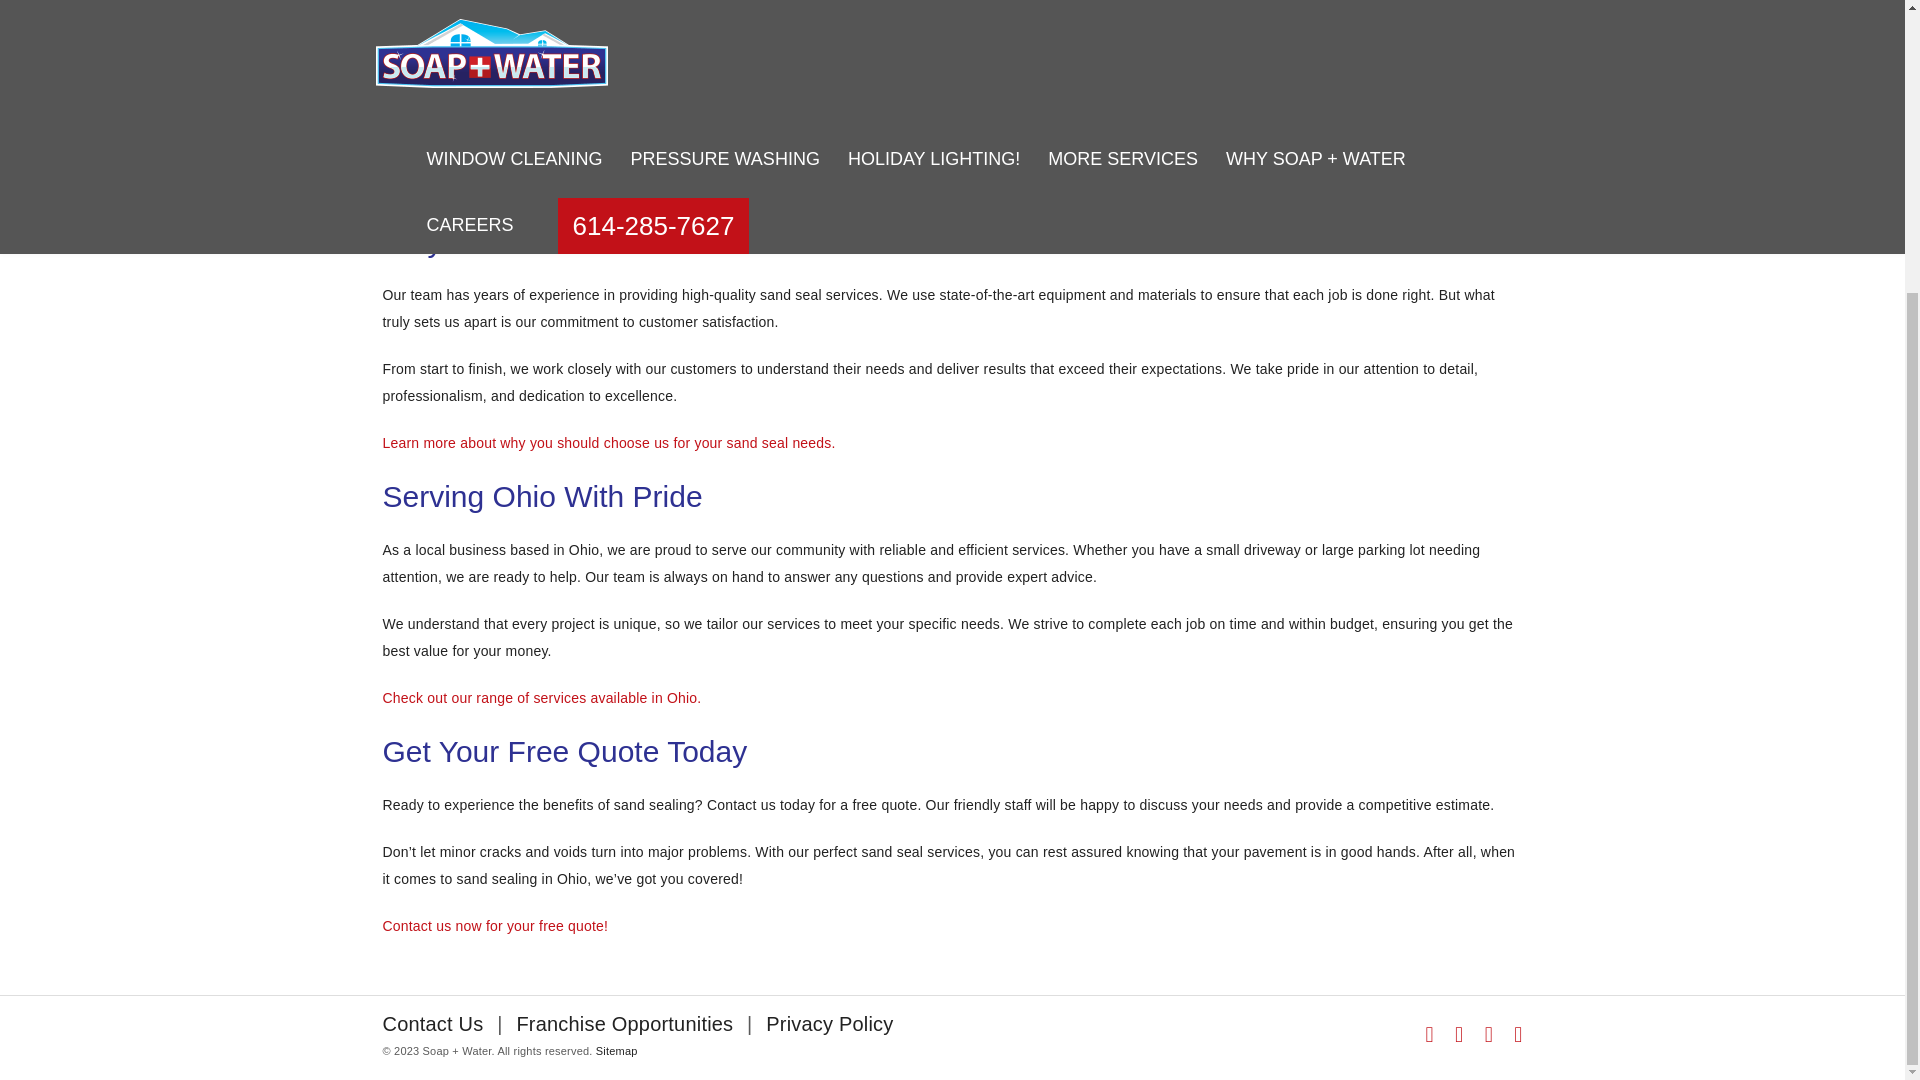 This screenshot has width=1920, height=1080. What do you see at coordinates (624, 634) in the screenshot?
I see `Franchise Opportunities` at bounding box center [624, 634].